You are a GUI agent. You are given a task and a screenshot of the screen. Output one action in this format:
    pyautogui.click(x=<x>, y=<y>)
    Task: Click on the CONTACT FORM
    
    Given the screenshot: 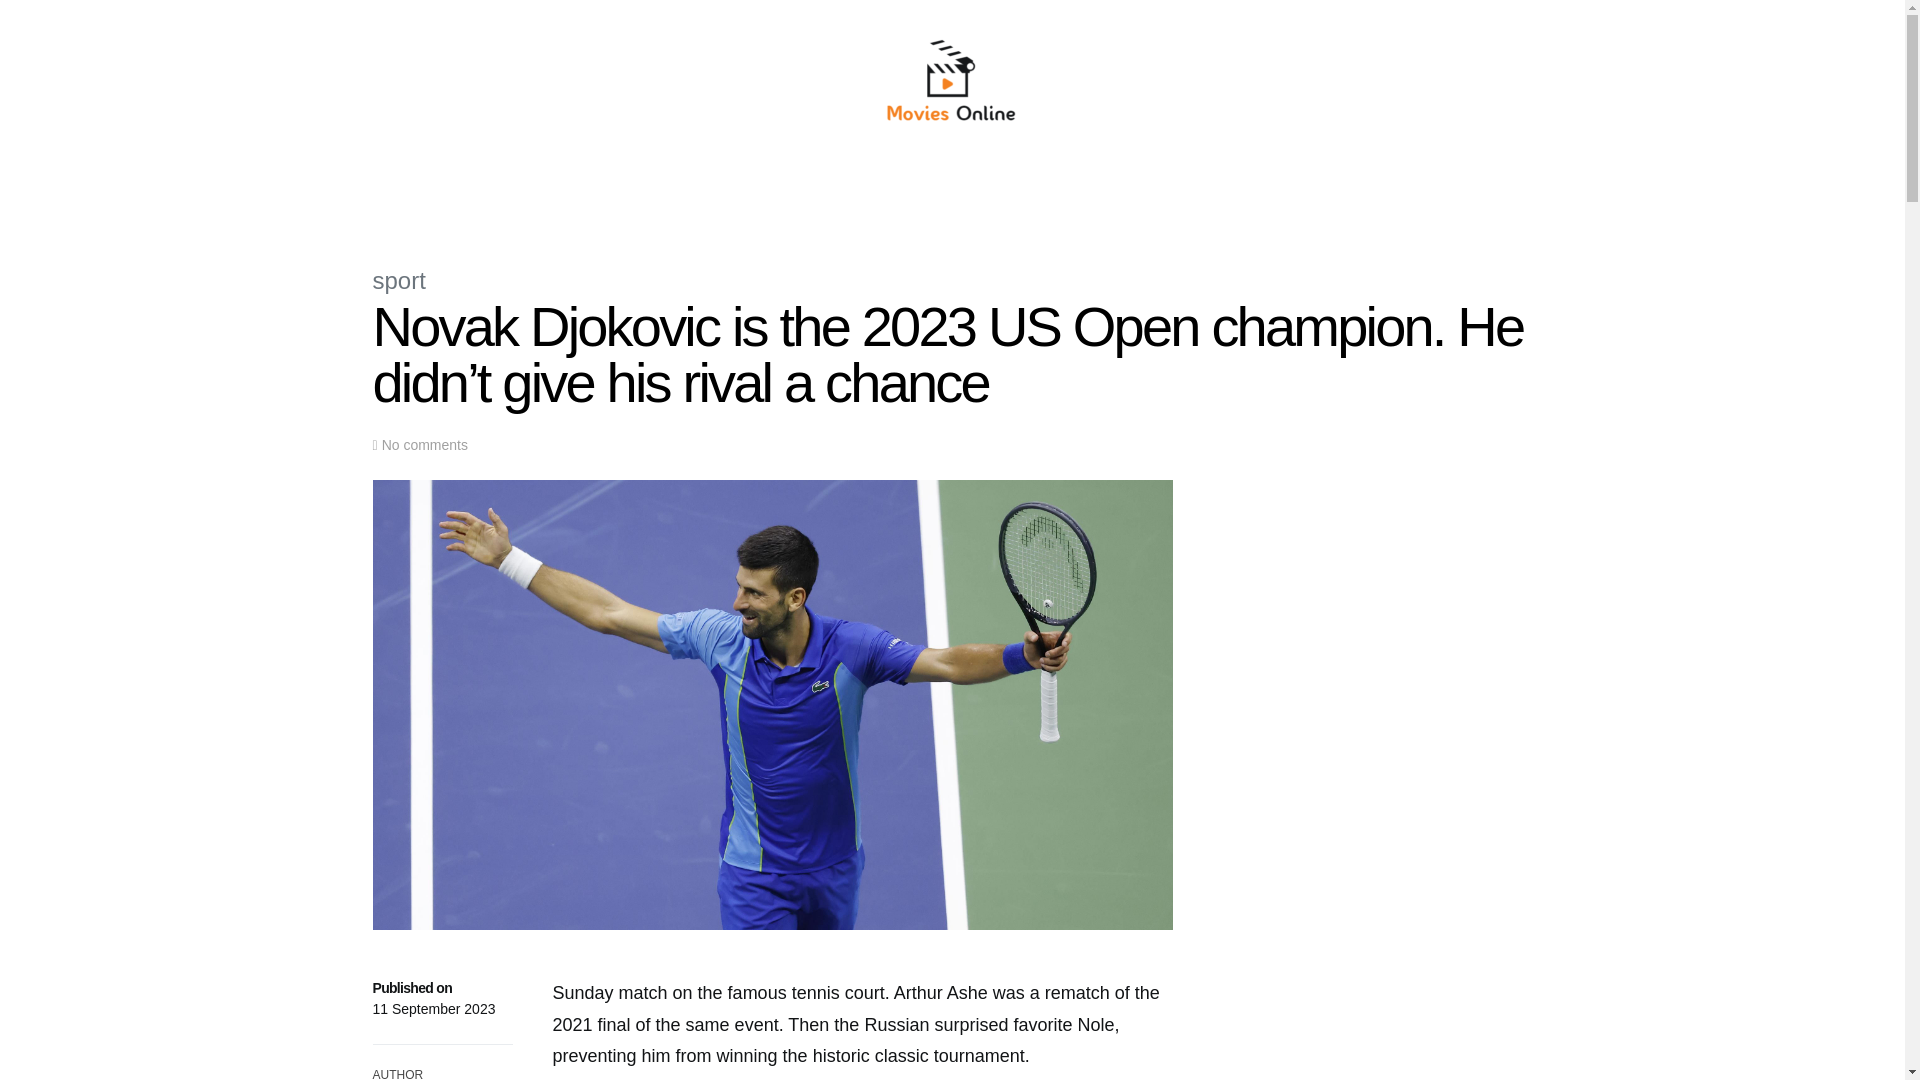 What is the action you would take?
    pyautogui.click(x=1222, y=192)
    